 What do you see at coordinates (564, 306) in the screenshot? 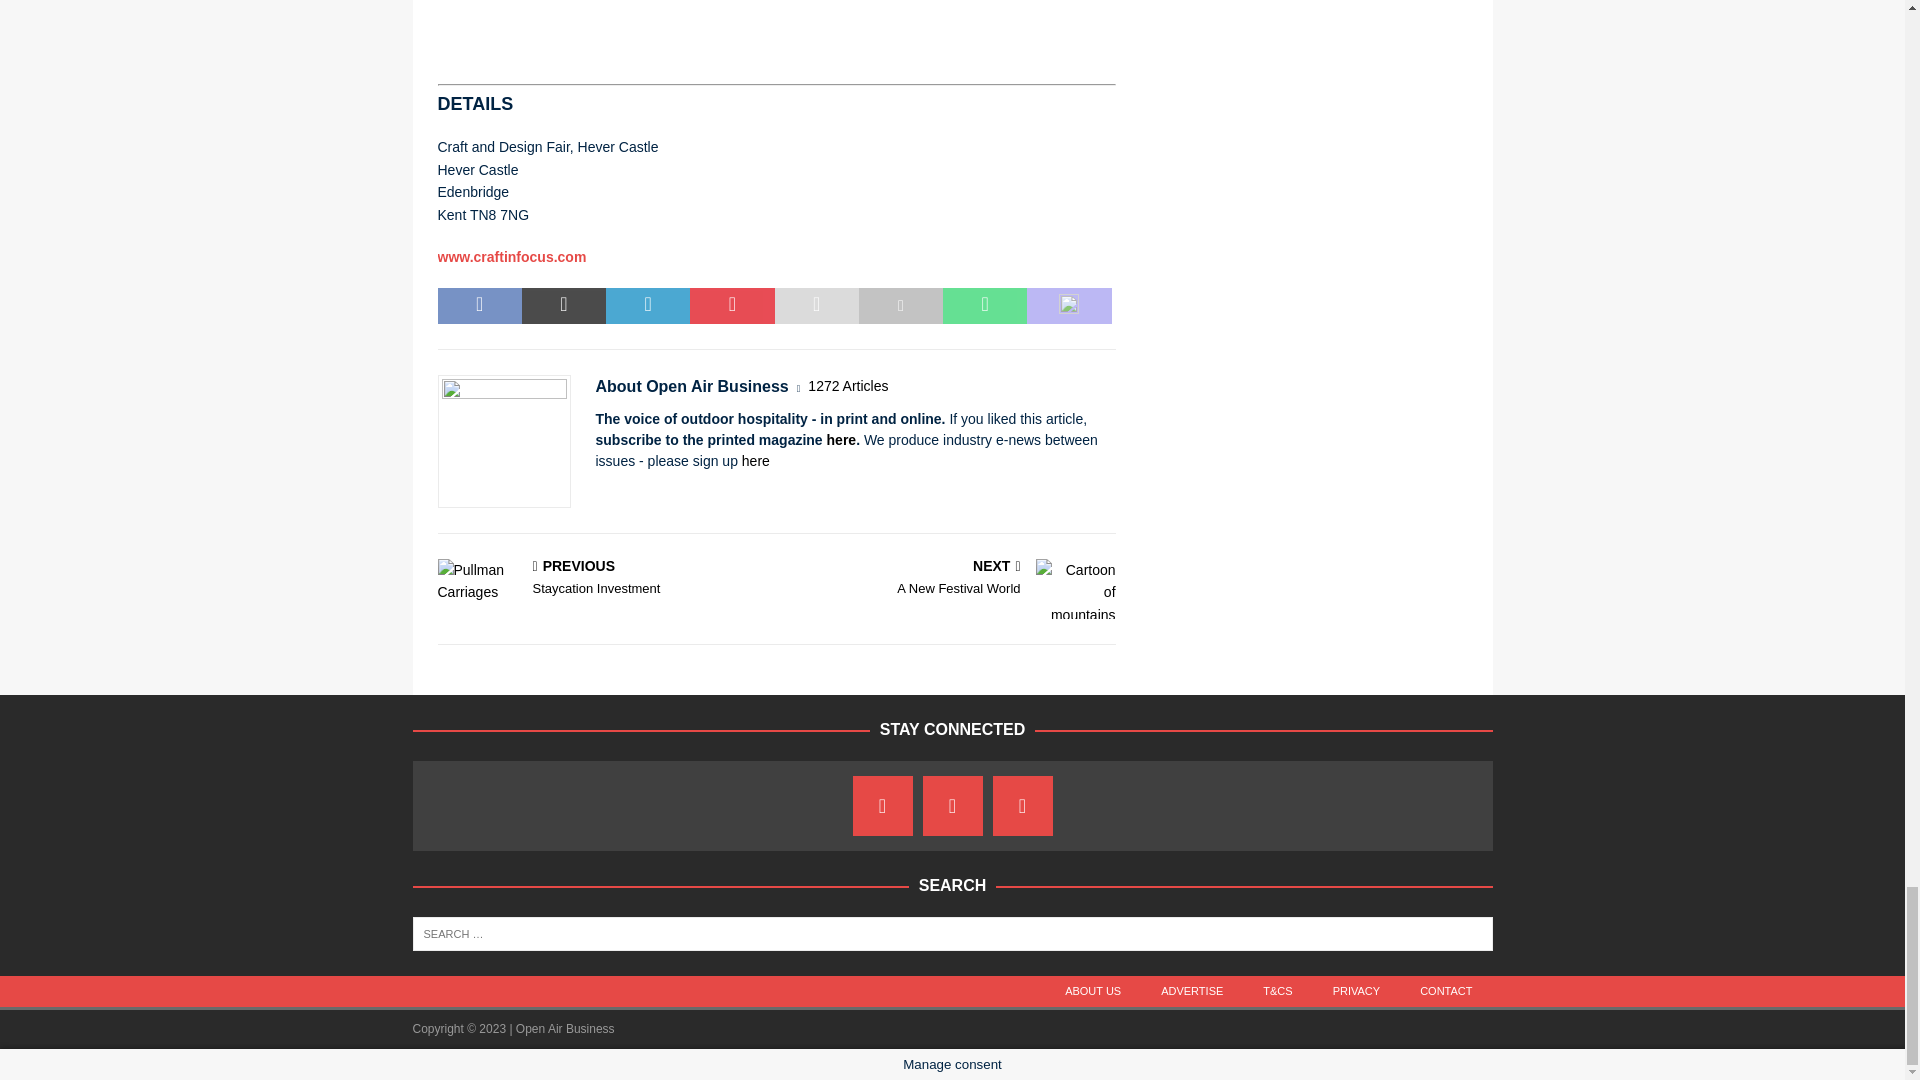
I see `Tweet This Post` at bounding box center [564, 306].